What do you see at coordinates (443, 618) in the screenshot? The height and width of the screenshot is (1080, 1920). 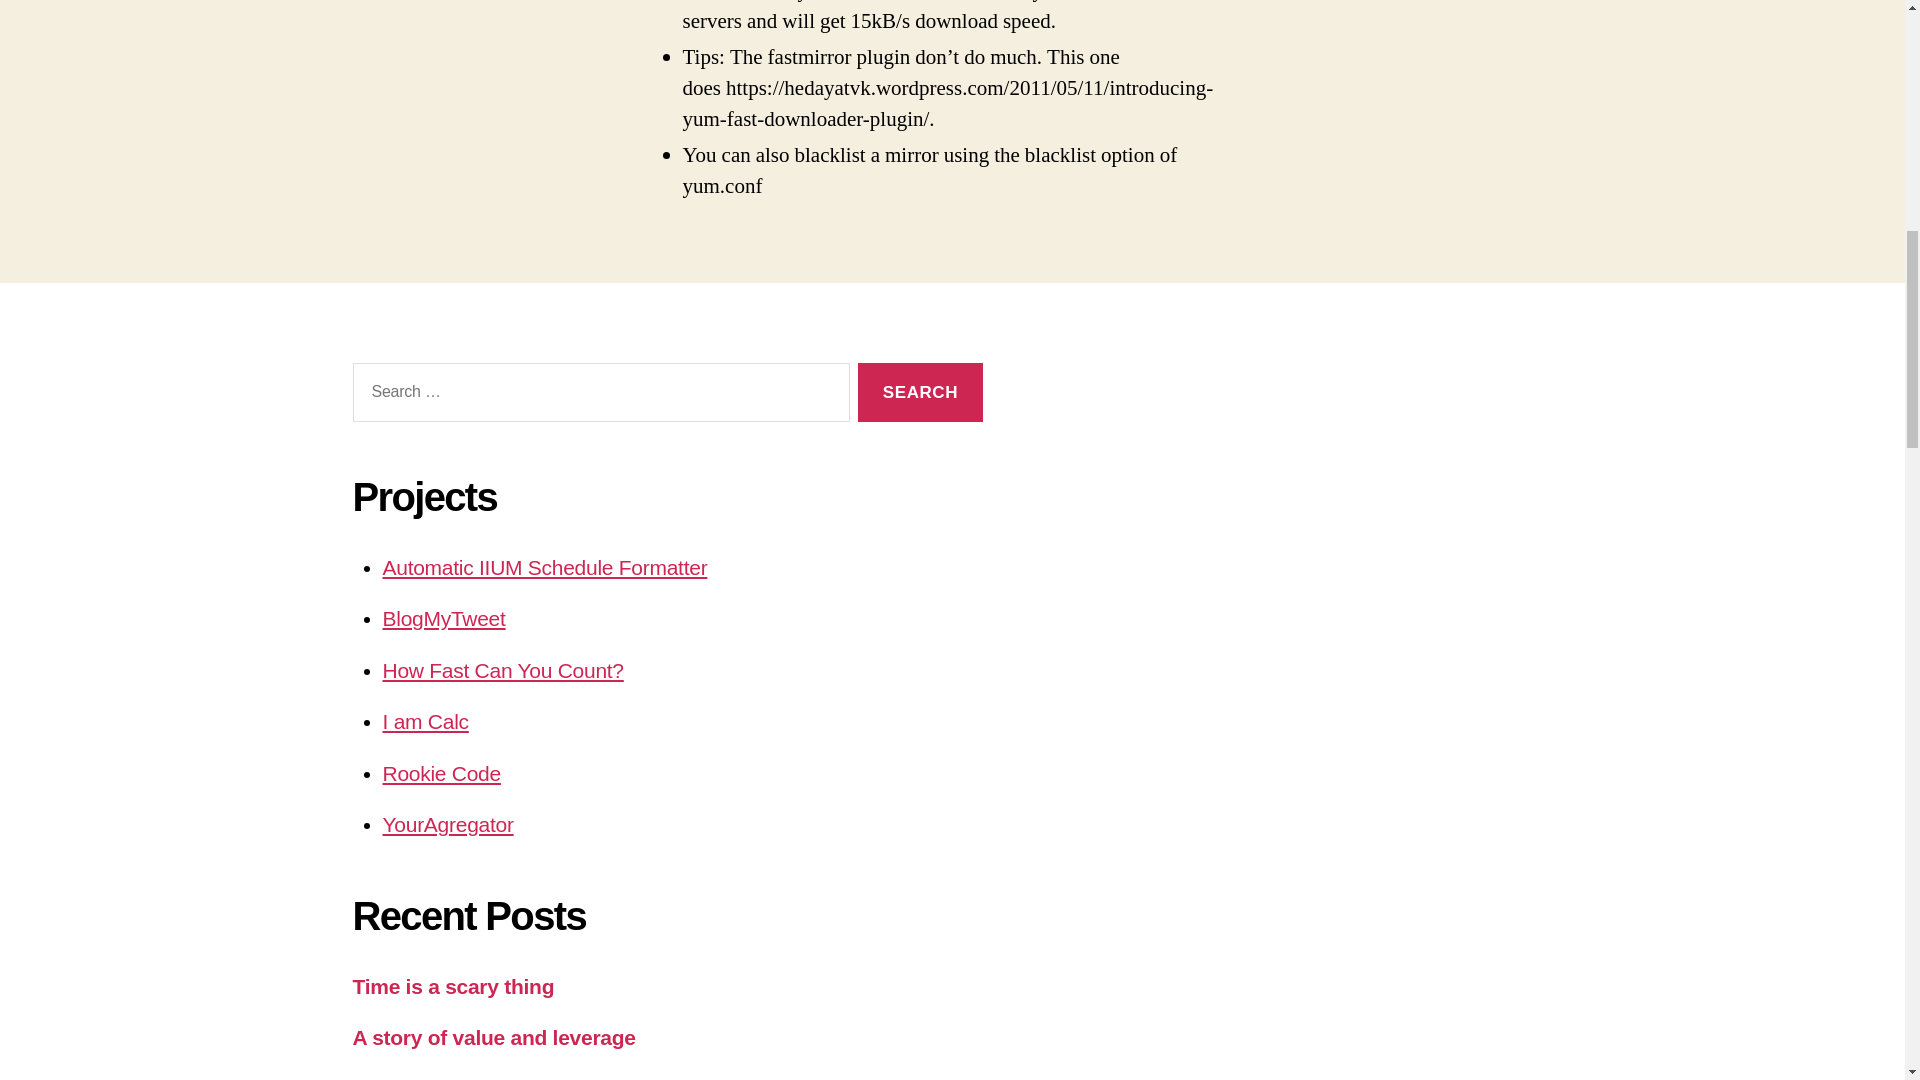 I see `BlogMyTweet` at bounding box center [443, 618].